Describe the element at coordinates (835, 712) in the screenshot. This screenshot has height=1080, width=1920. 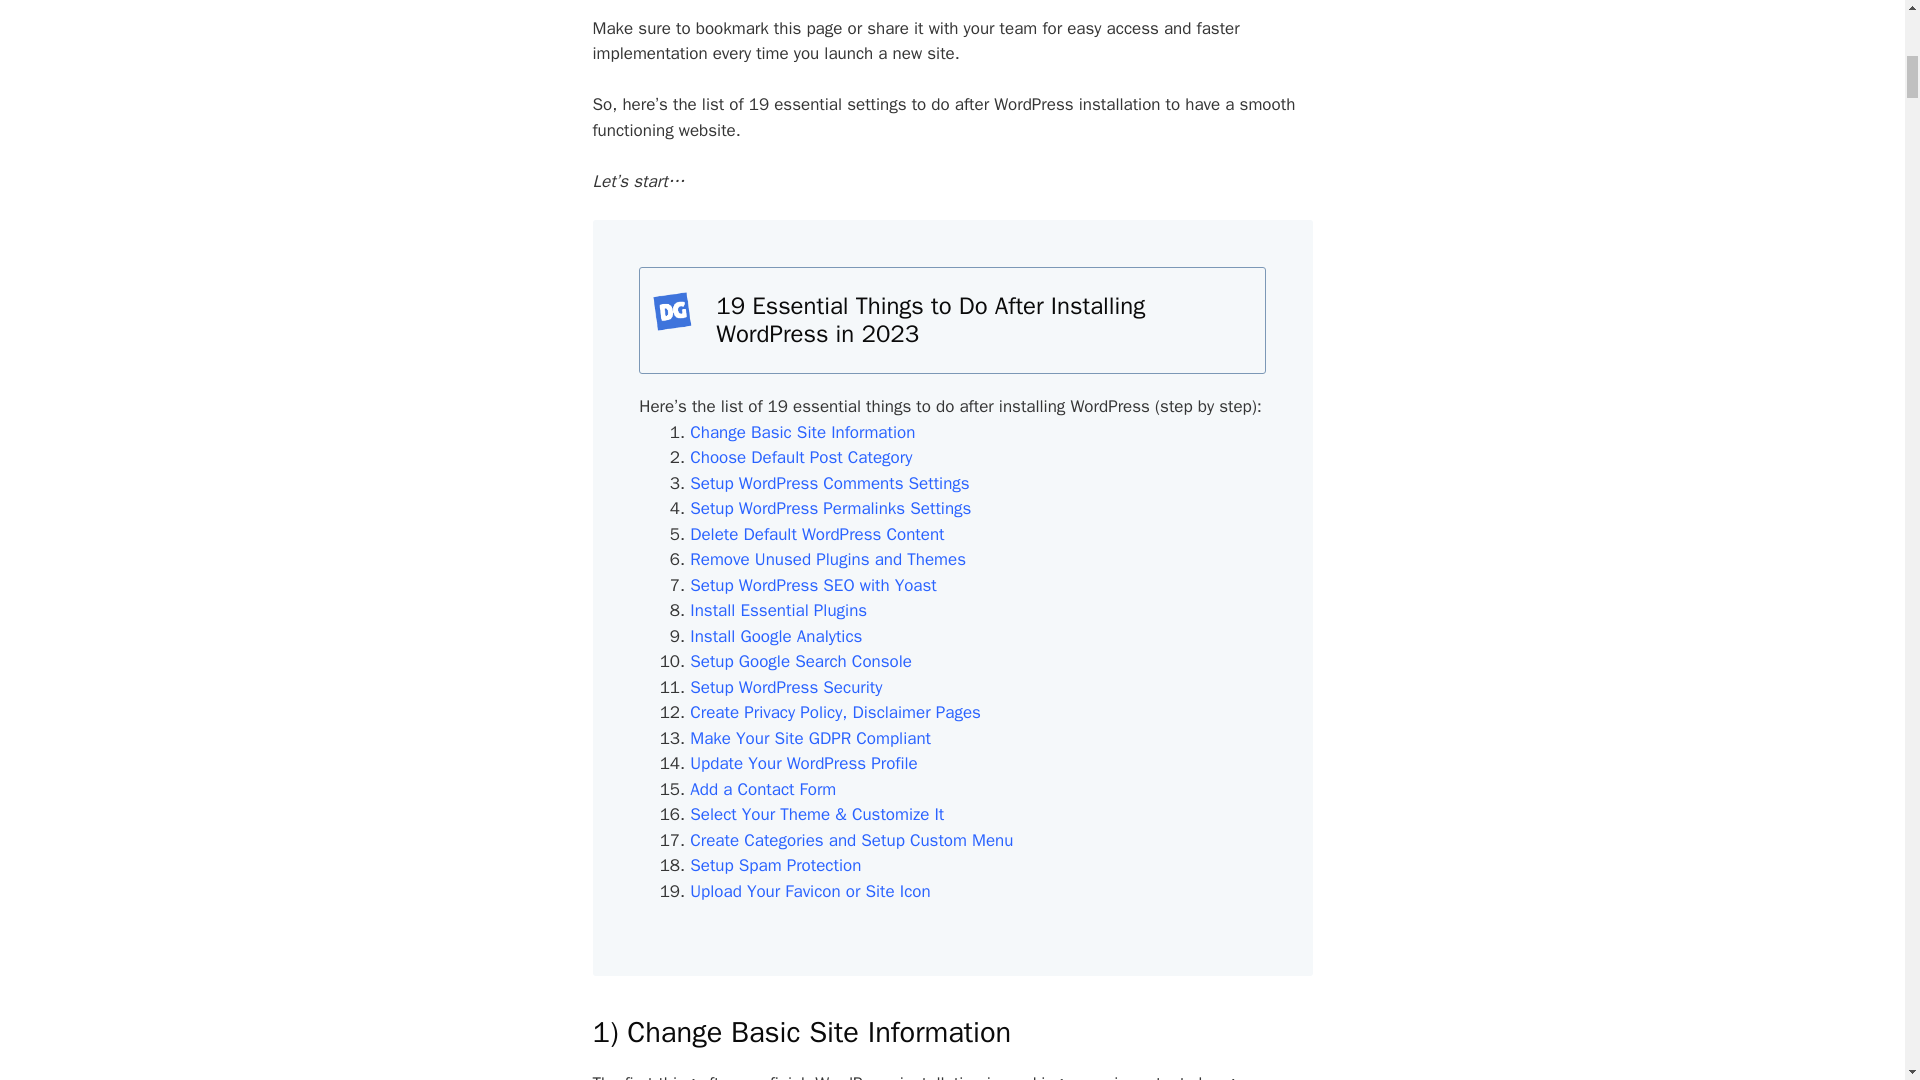
I see `Create Privacy Policy, Disclaimer Pages` at that location.